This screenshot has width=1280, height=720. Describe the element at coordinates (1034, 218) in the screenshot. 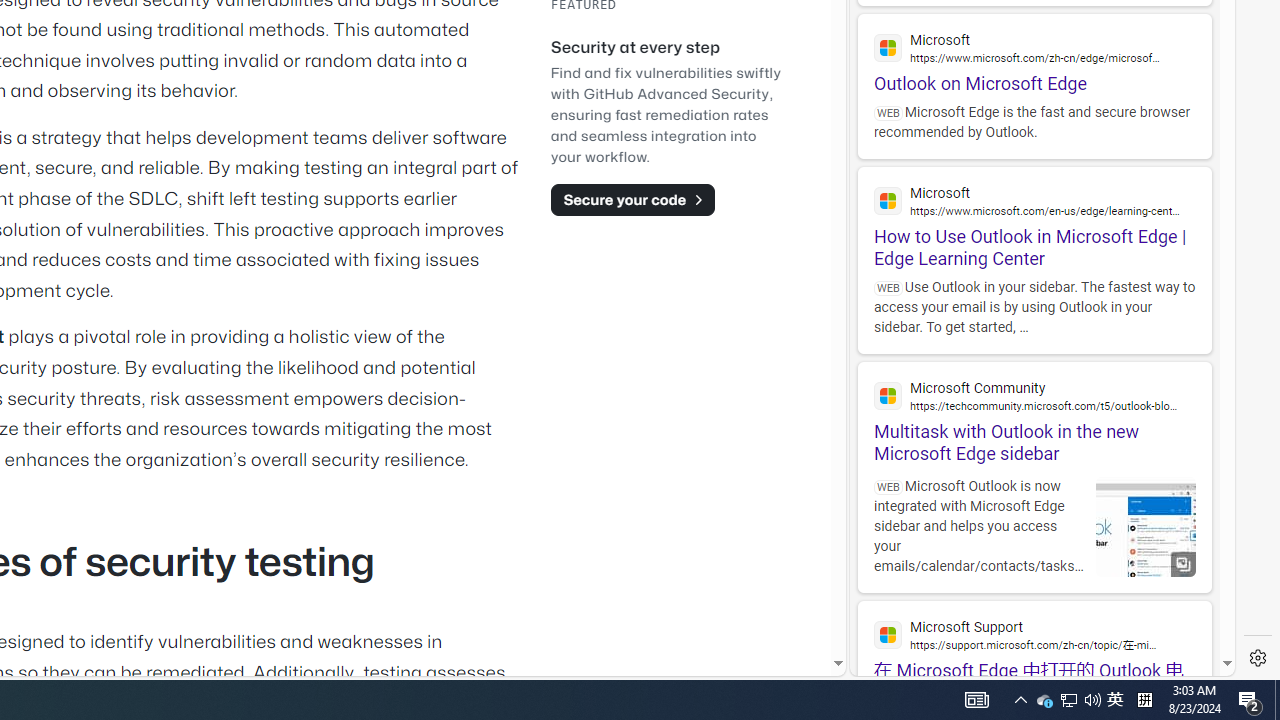

I see `How to Use Outlook in Microsoft Edge | Edge Learning Center` at that location.